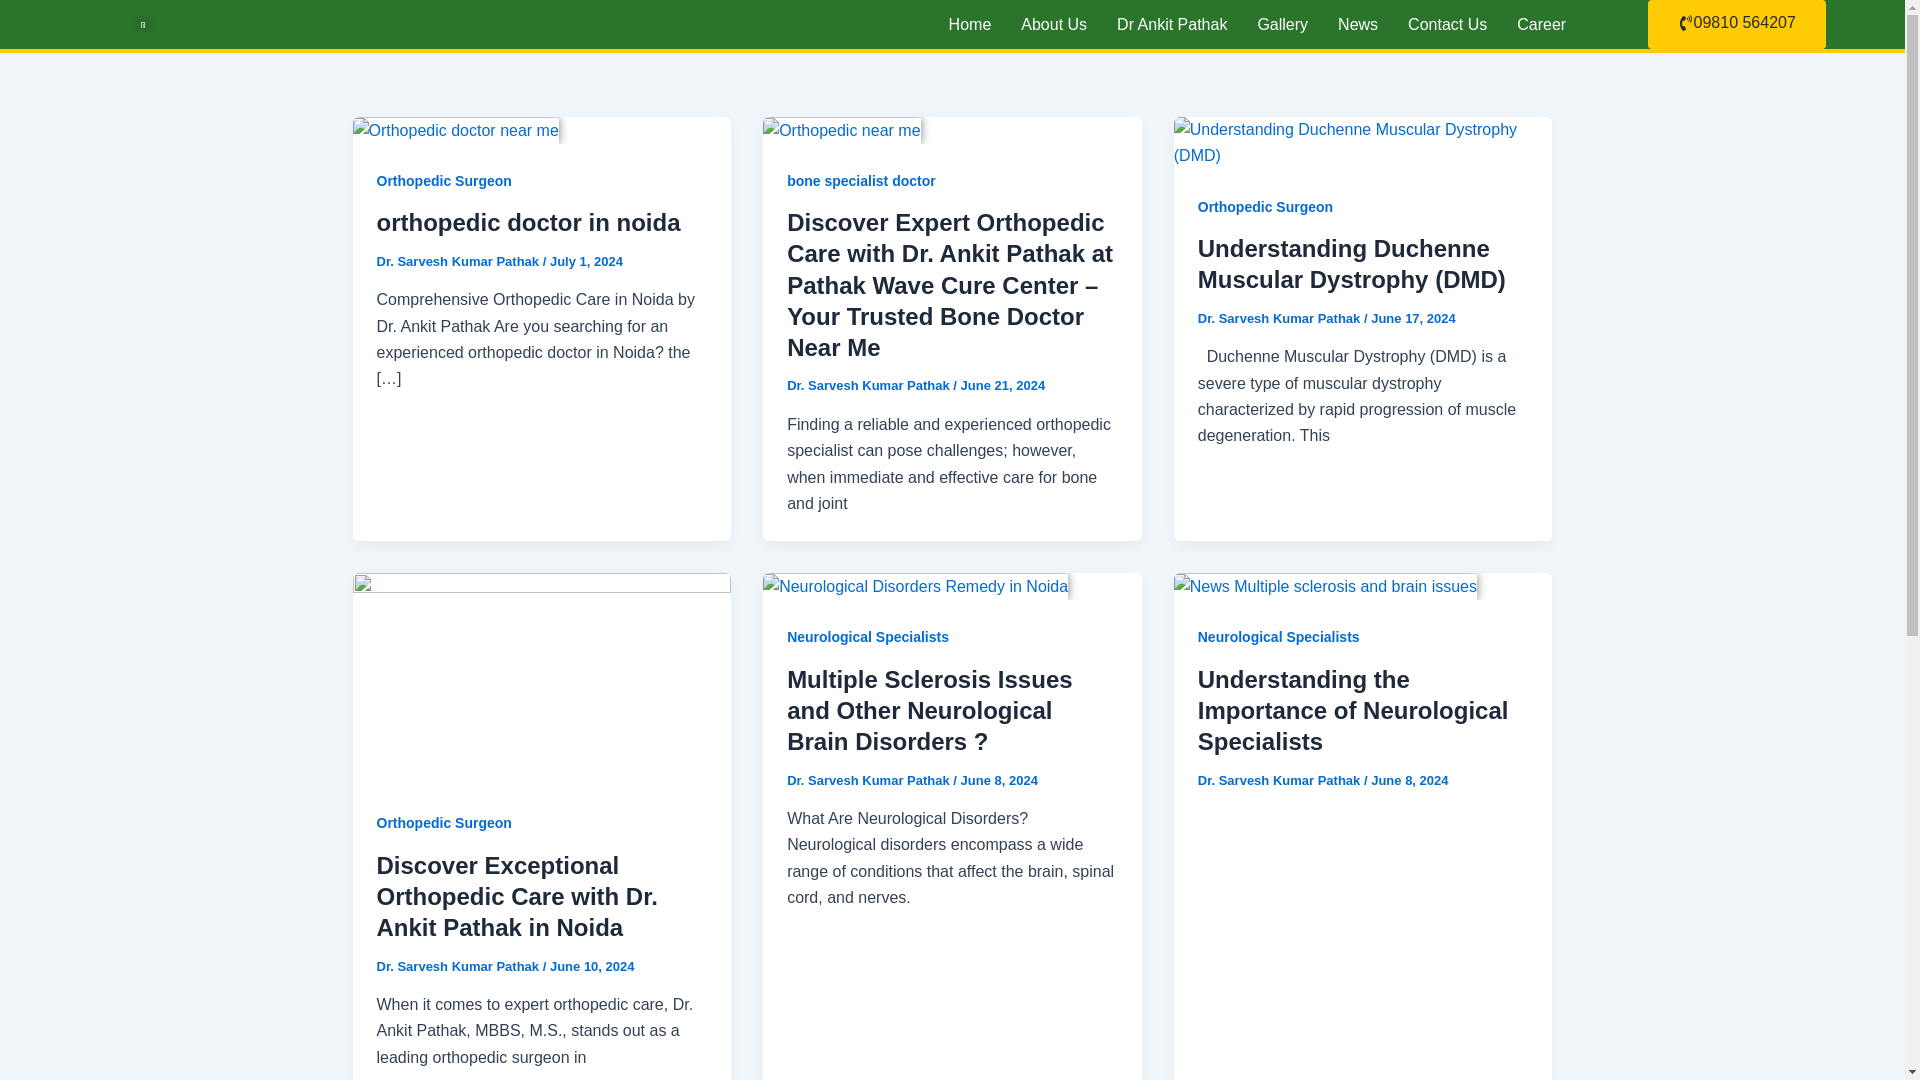  I want to click on Neurological Specialists, so click(868, 636).